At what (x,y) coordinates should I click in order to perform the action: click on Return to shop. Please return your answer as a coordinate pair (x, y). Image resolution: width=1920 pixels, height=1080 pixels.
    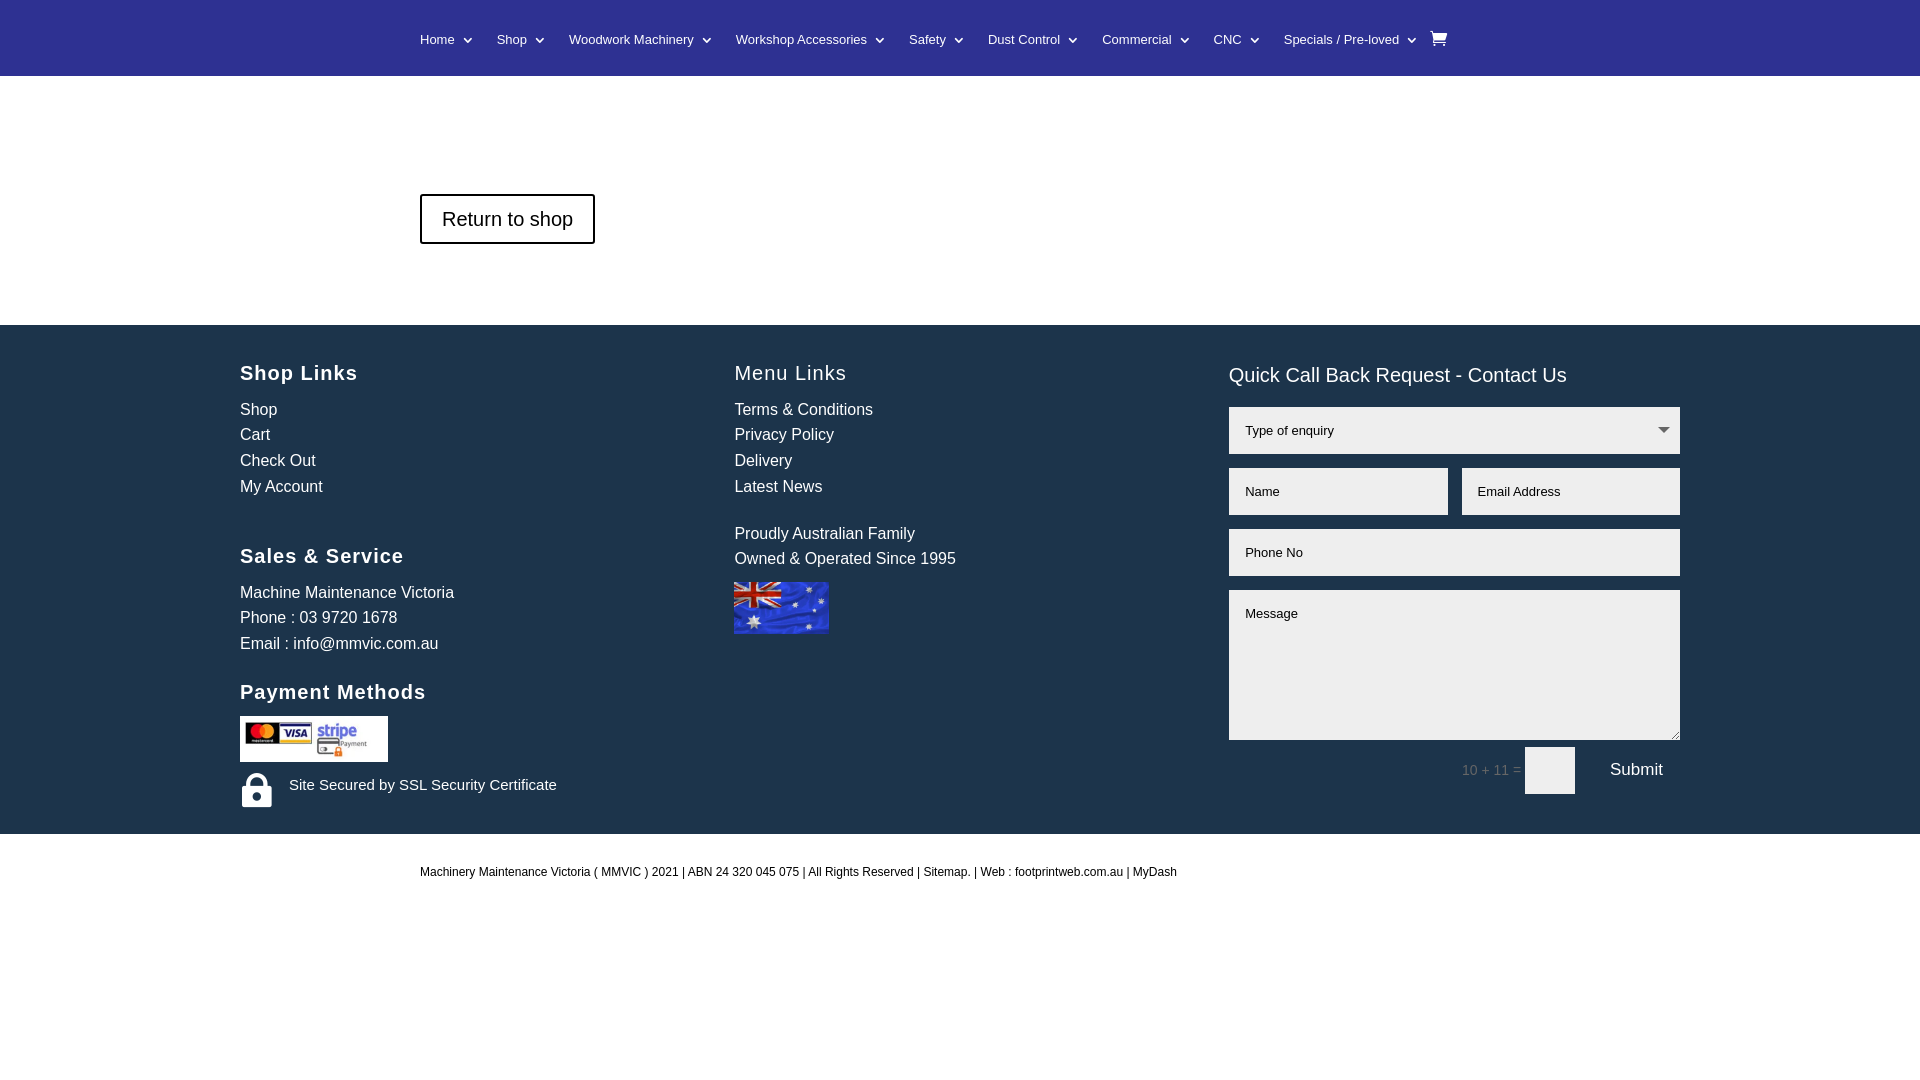
    Looking at the image, I should click on (508, 219).